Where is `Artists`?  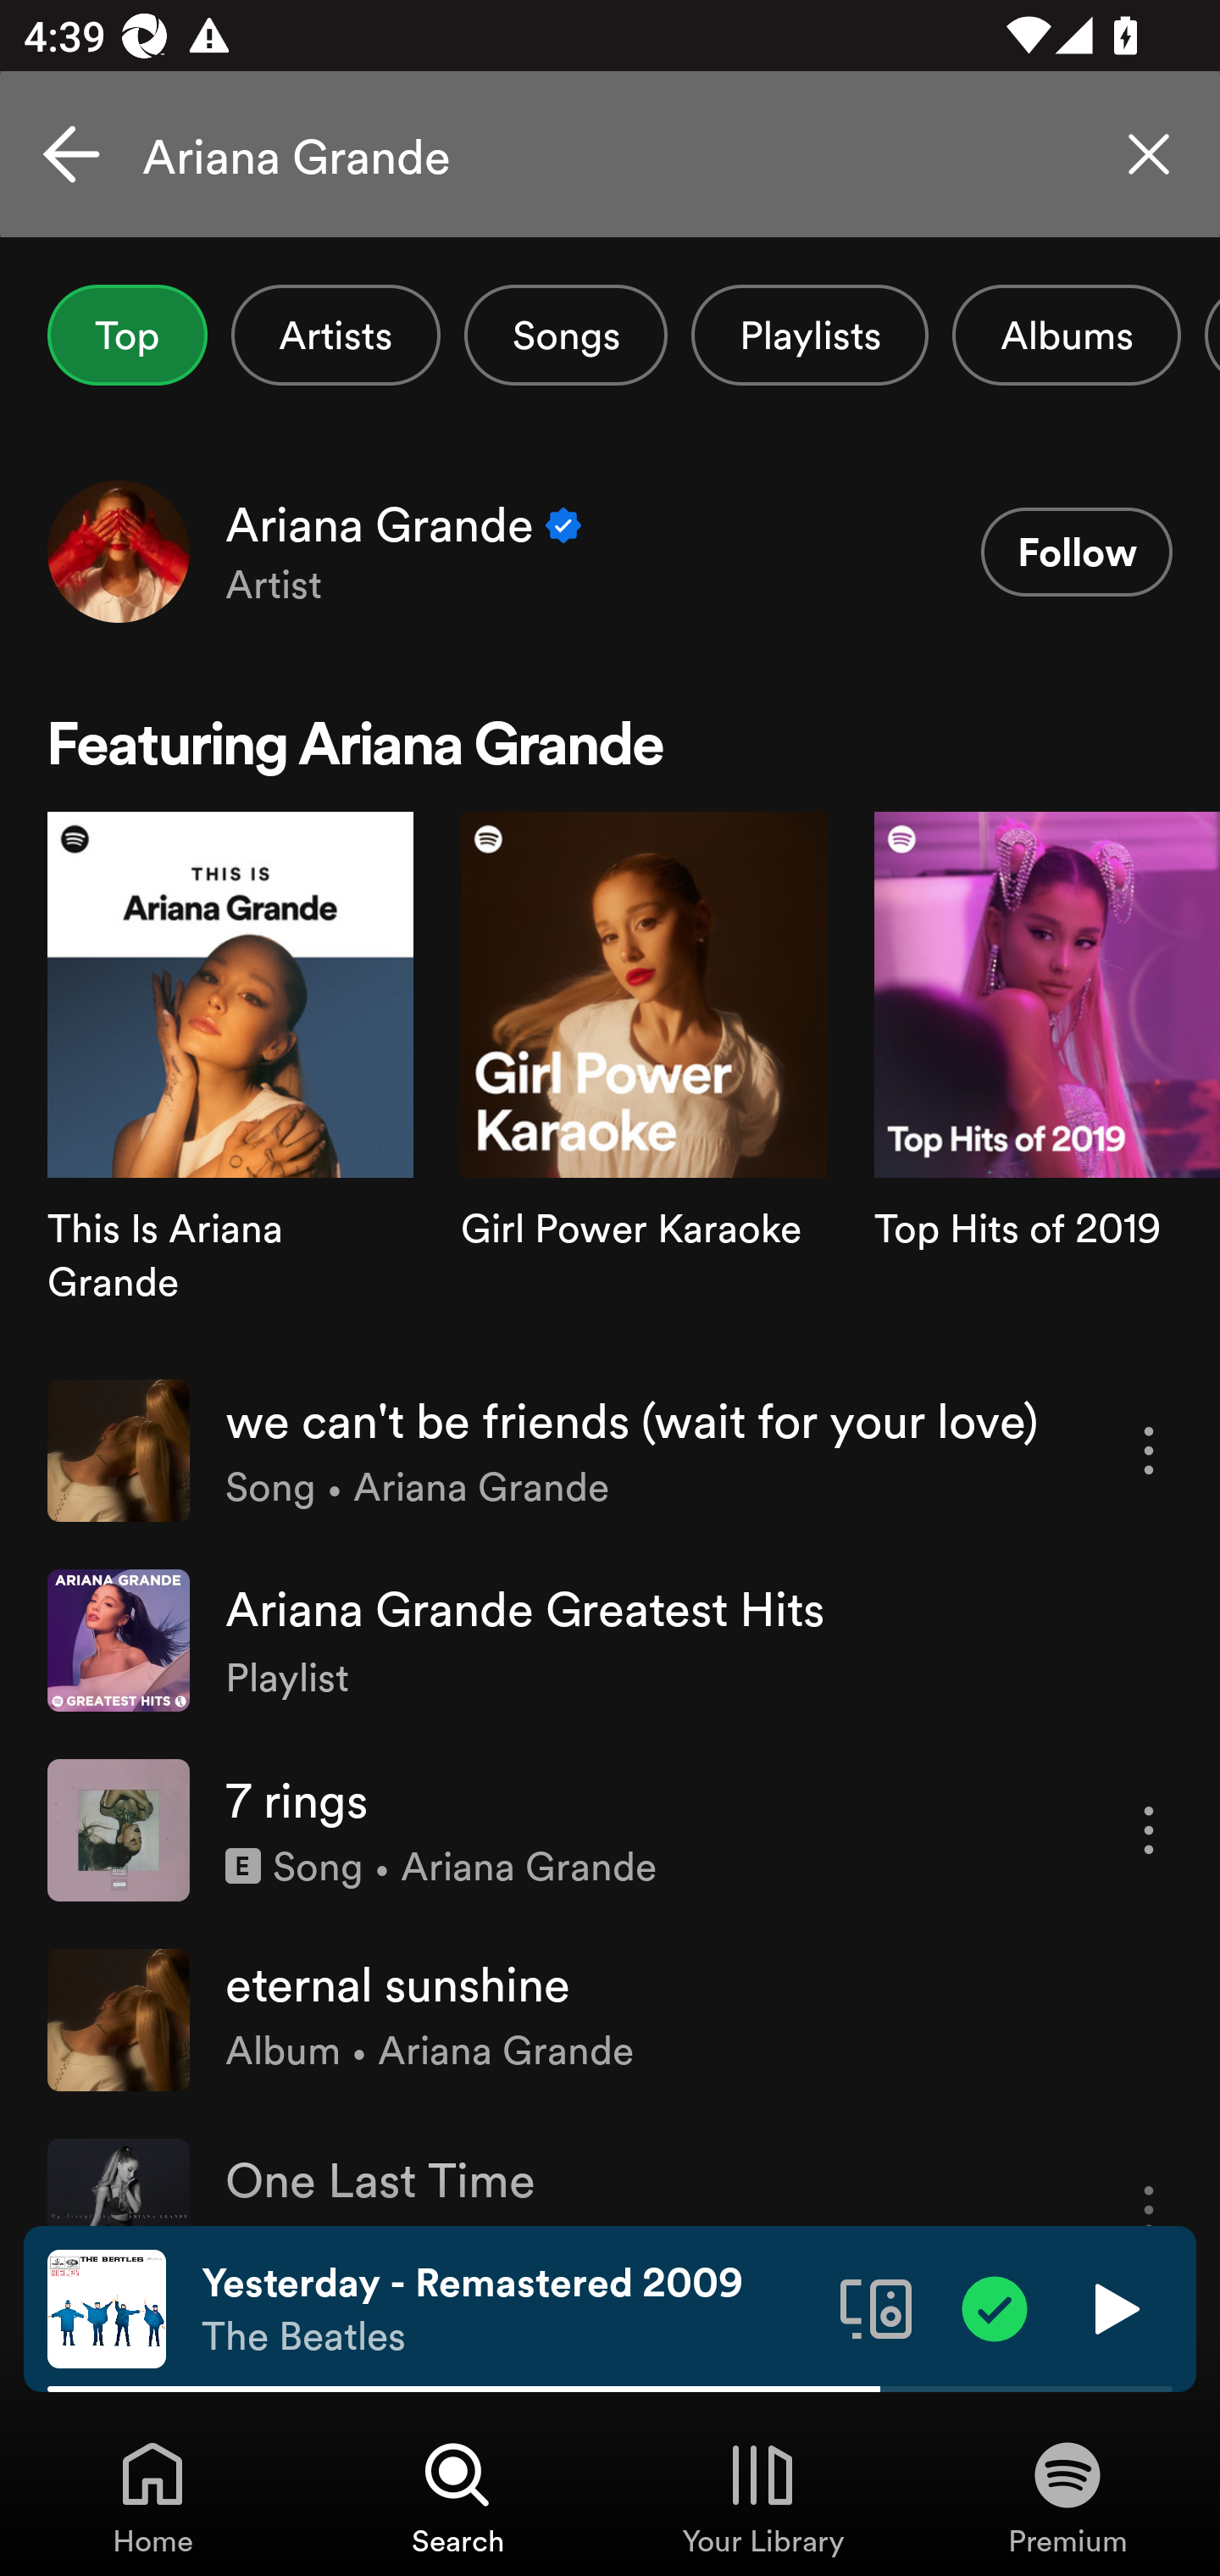 Artists is located at coordinates (335, 335).